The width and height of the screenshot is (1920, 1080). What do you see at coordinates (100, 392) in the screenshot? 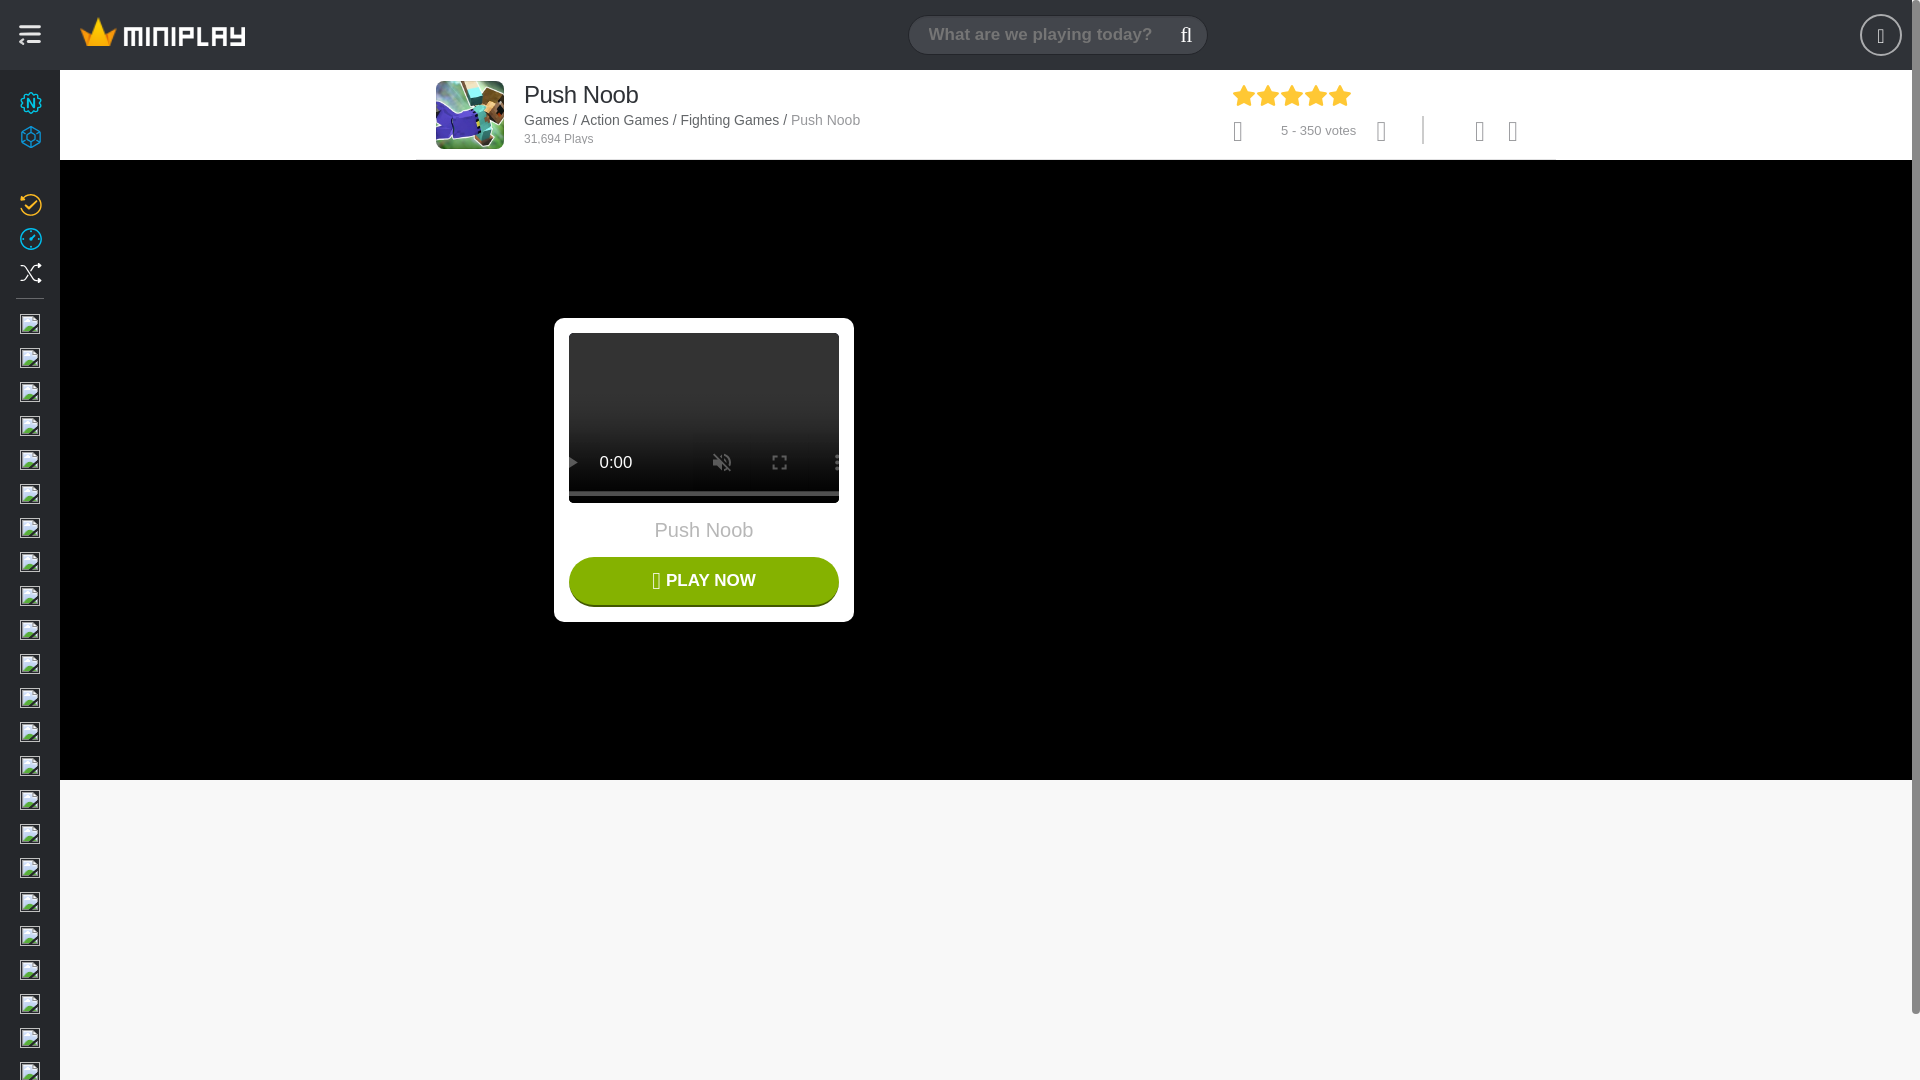
I see `Action Games` at bounding box center [100, 392].